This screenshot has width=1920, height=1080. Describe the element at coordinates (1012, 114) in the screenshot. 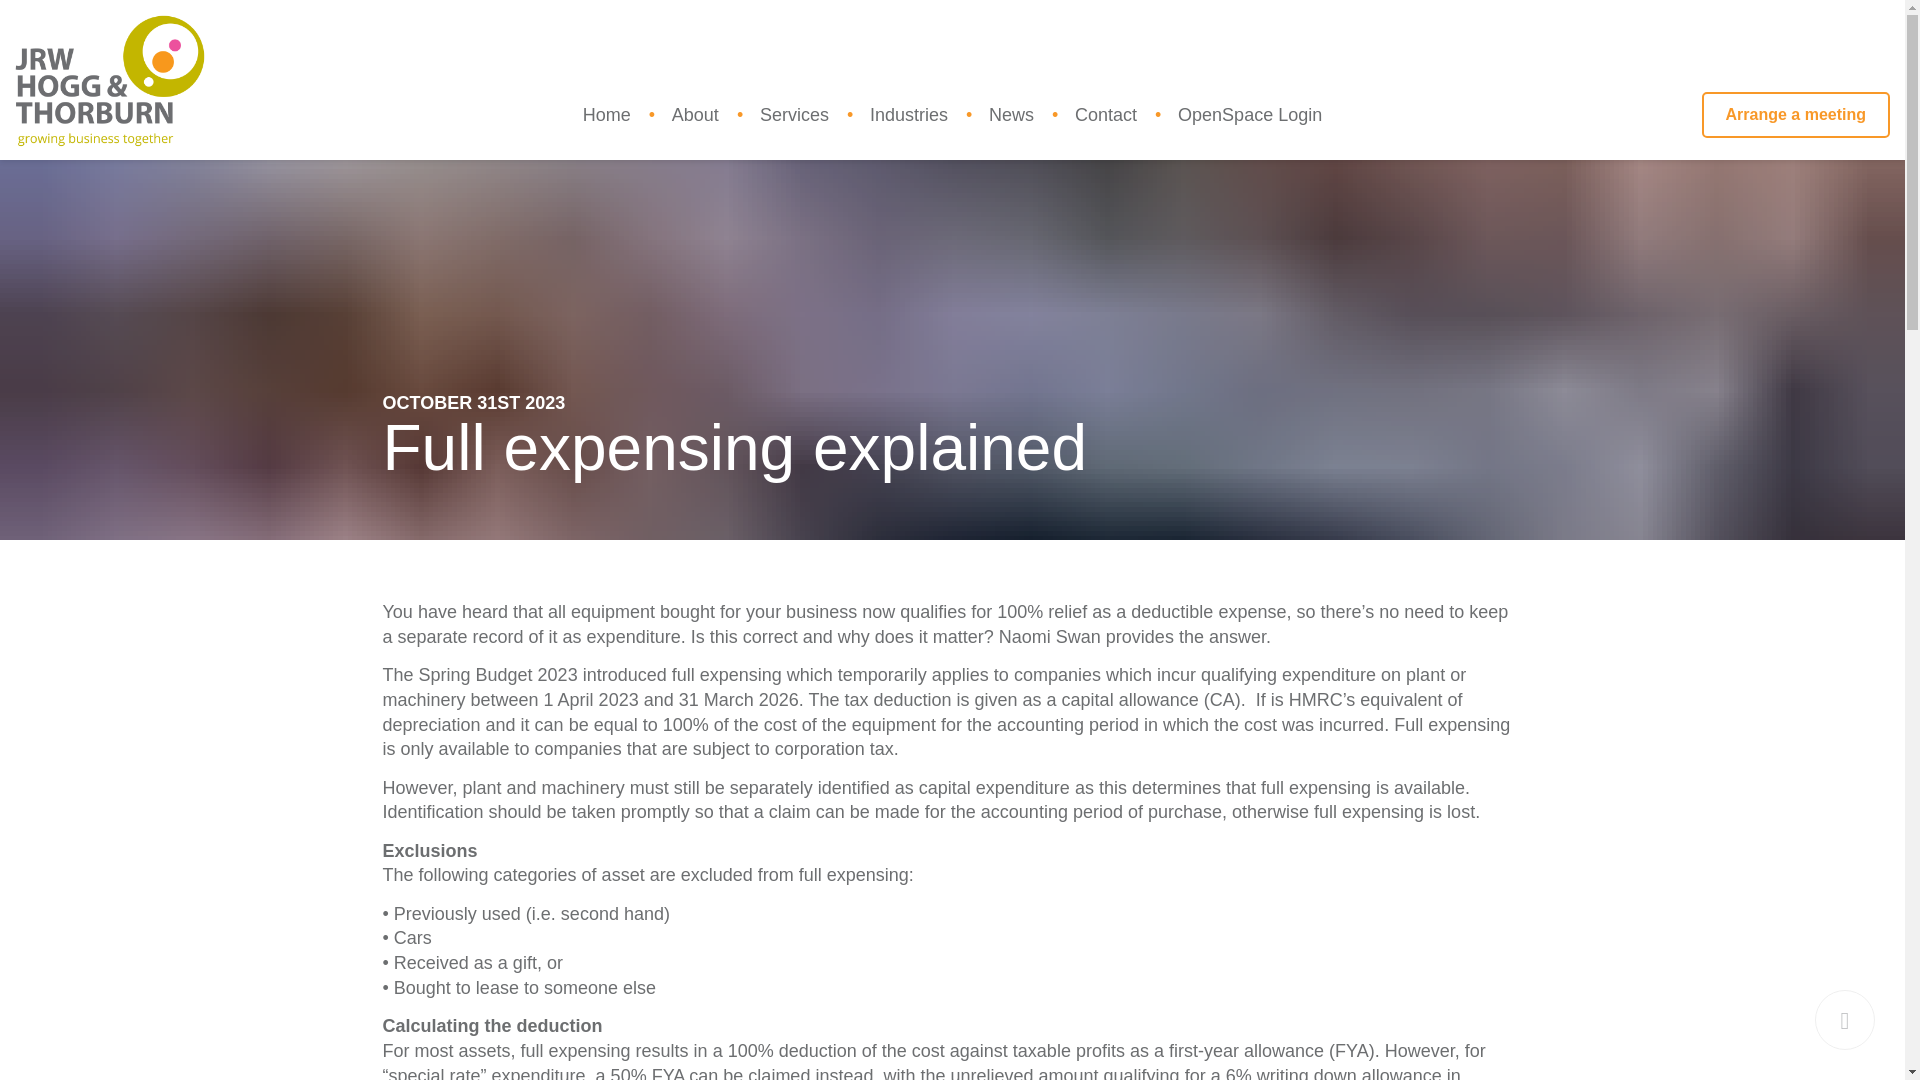

I see `News` at that location.